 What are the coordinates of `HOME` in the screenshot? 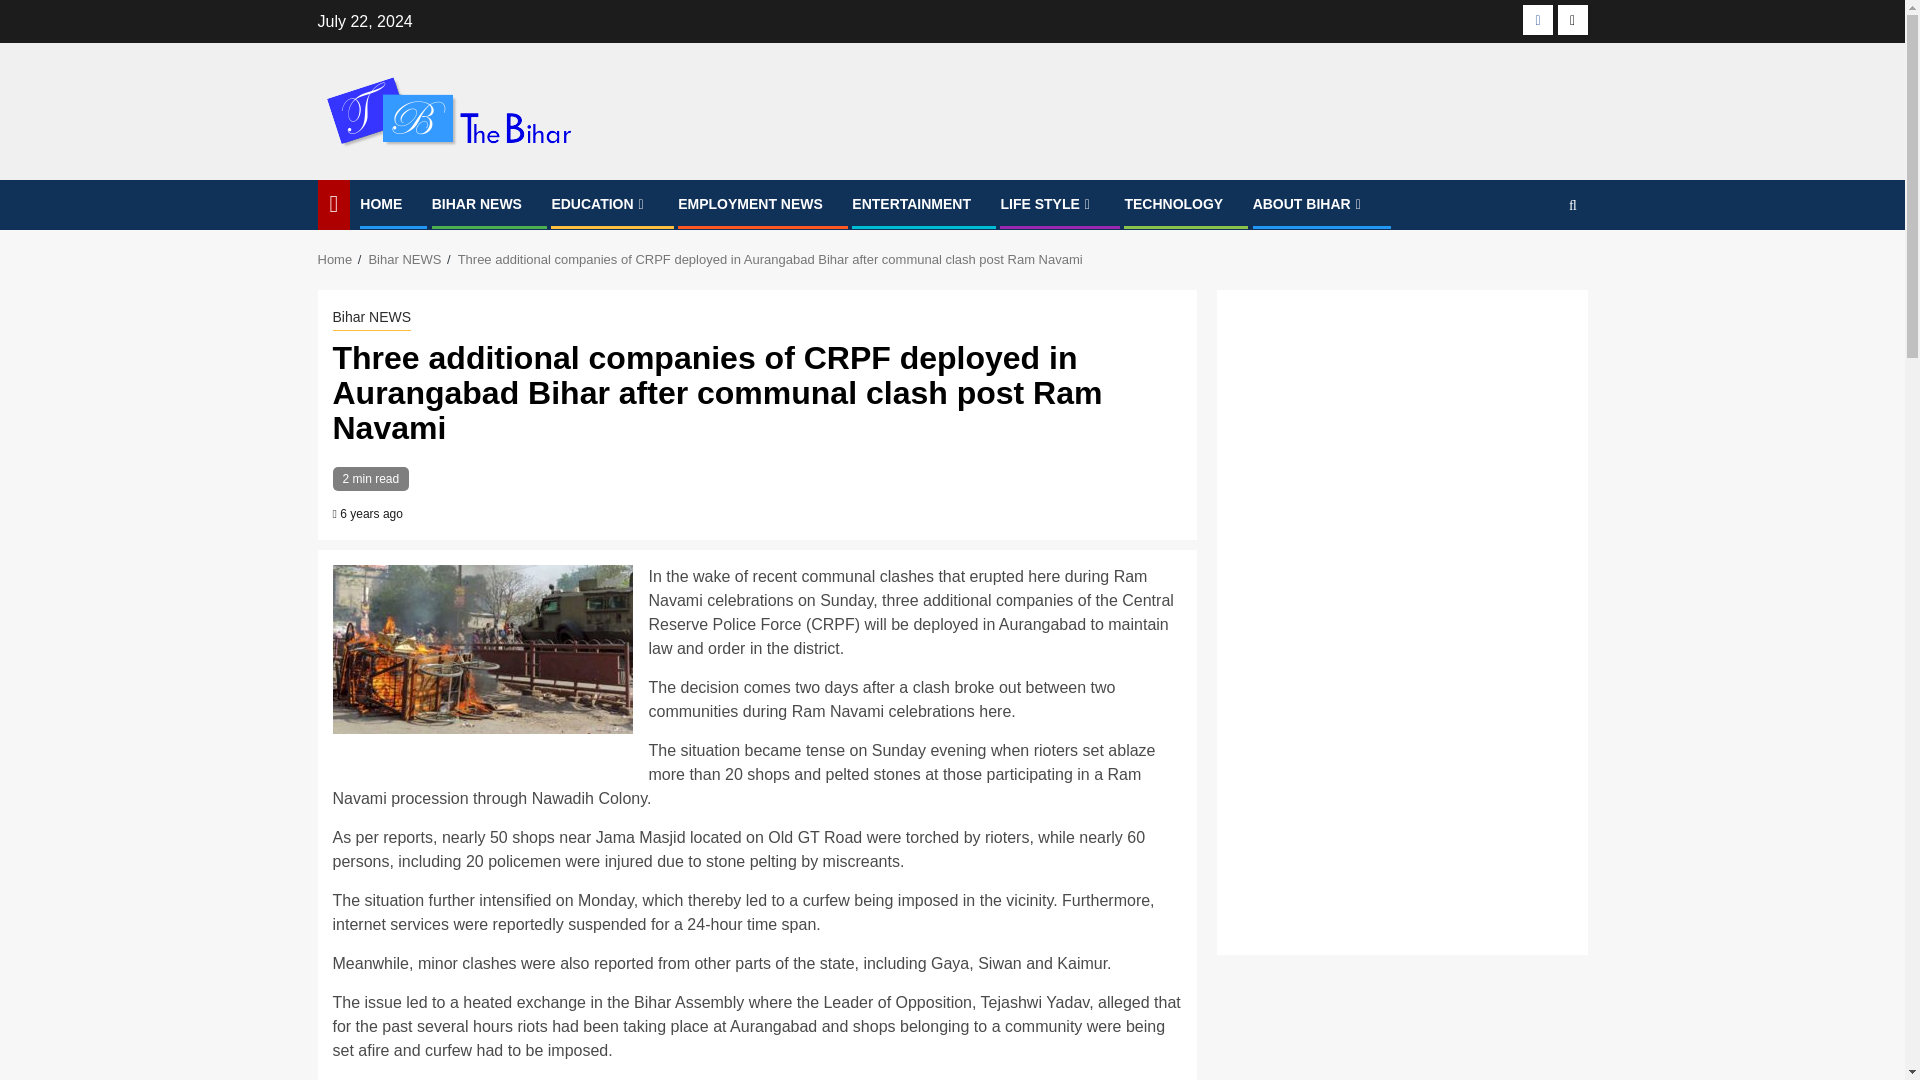 It's located at (380, 203).